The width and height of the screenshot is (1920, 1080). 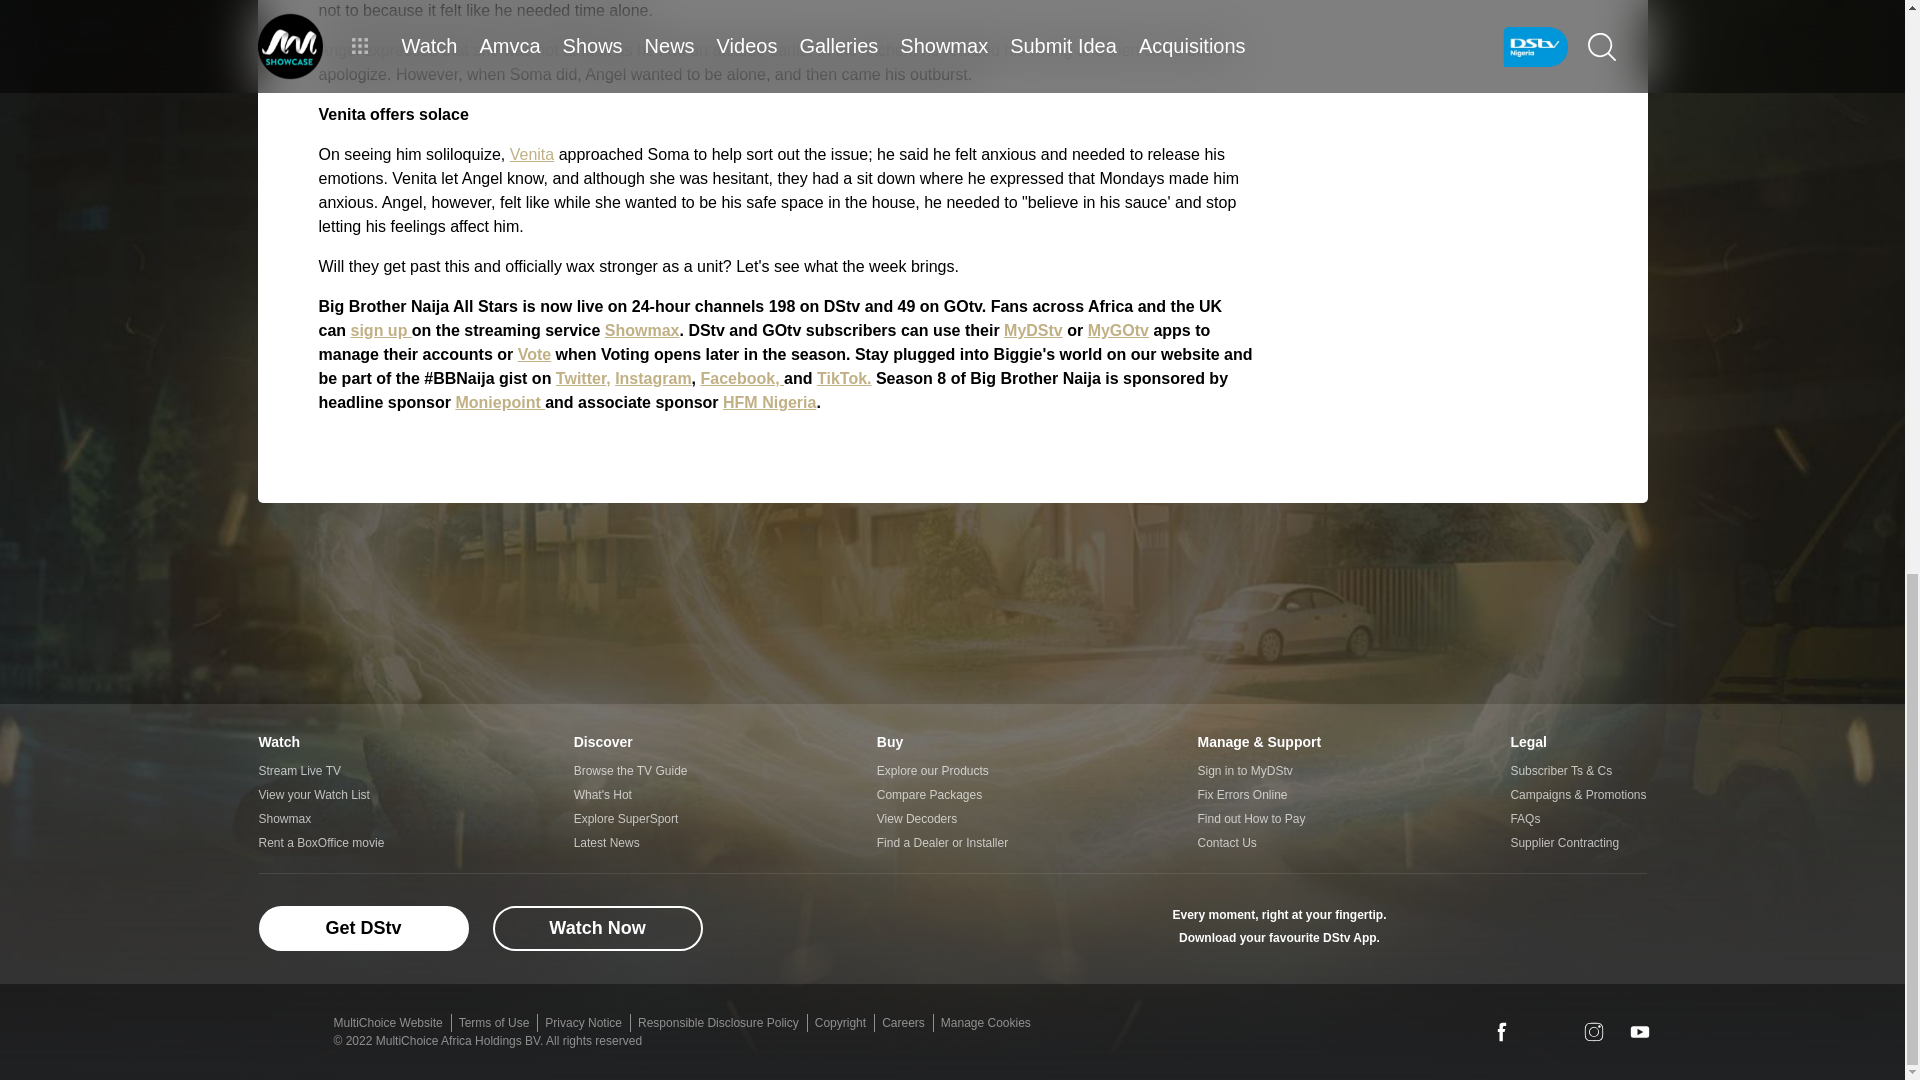 I want to click on Find a Dealer or Installer, so click(x=942, y=842).